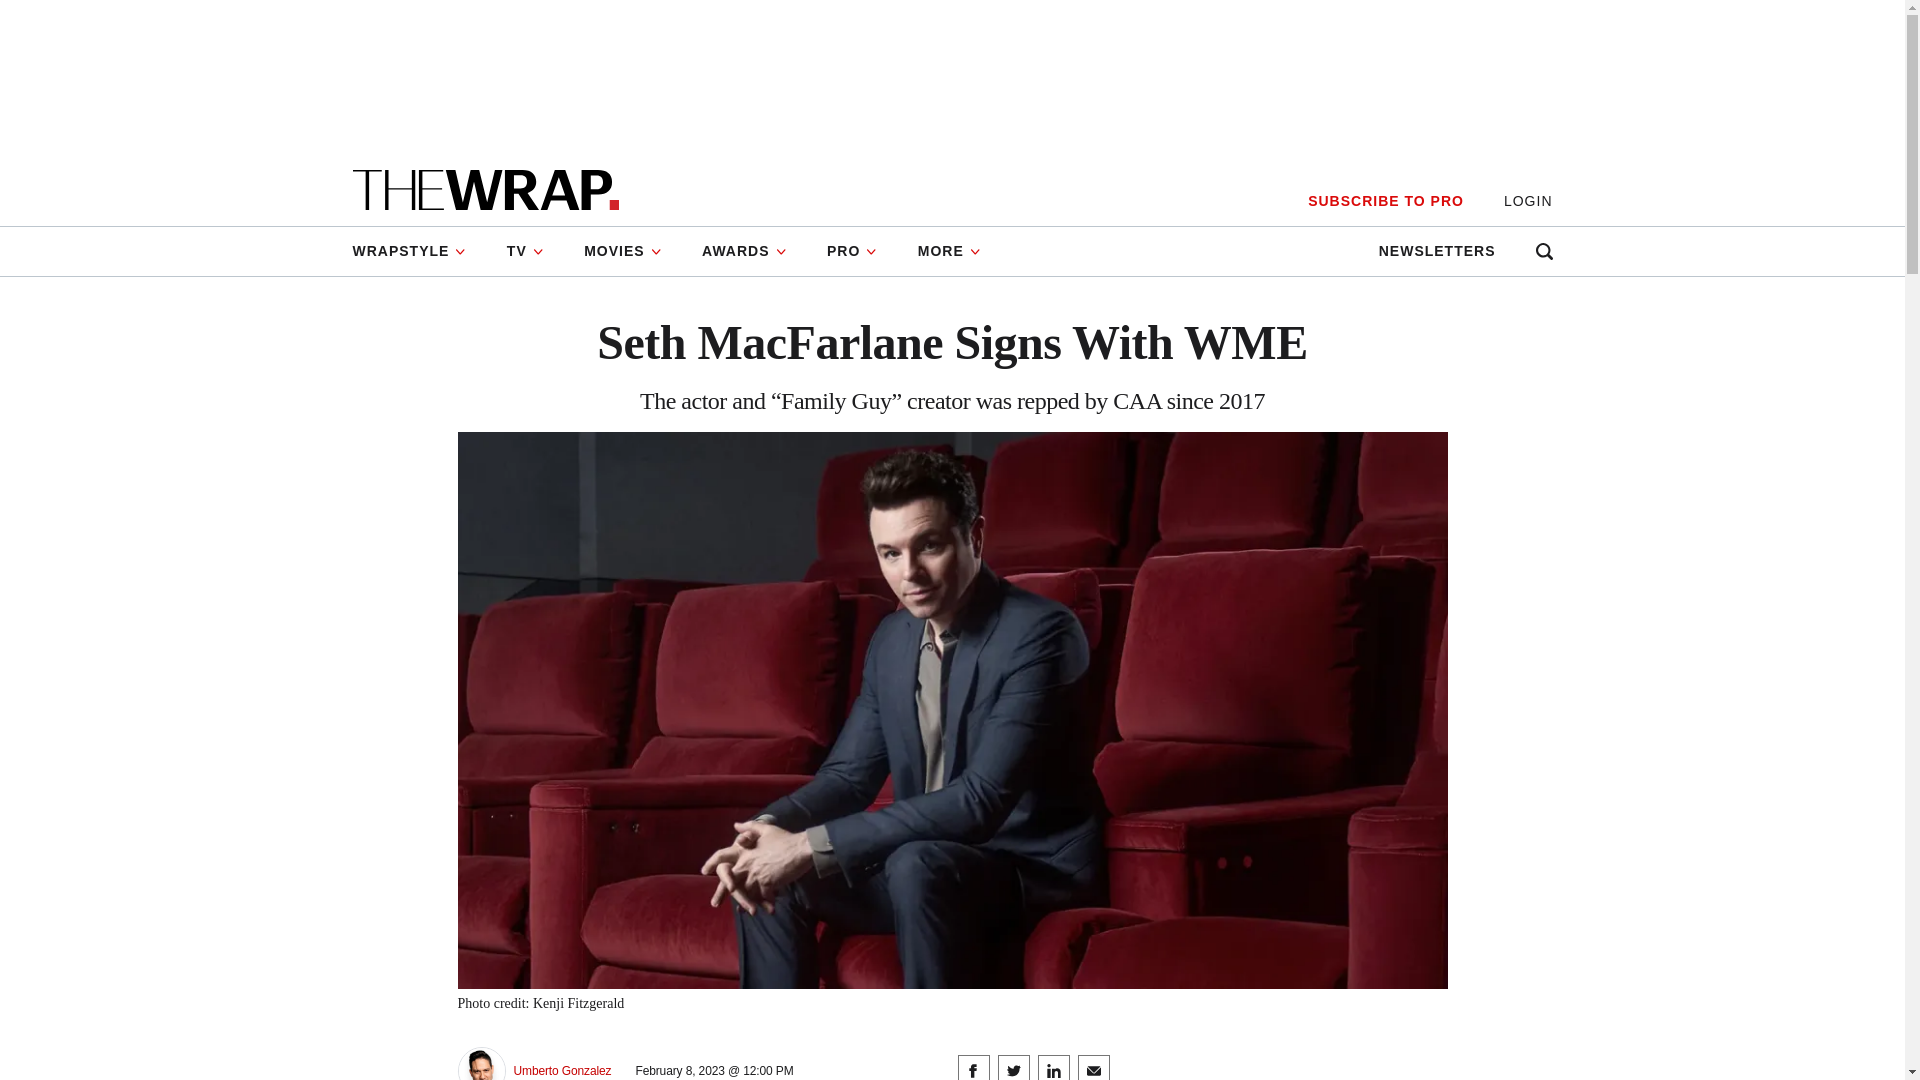 The height and width of the screenshot is (1080, 1920). I want to click on Posts by Umberto Gonzalez, so click(563, 1070).